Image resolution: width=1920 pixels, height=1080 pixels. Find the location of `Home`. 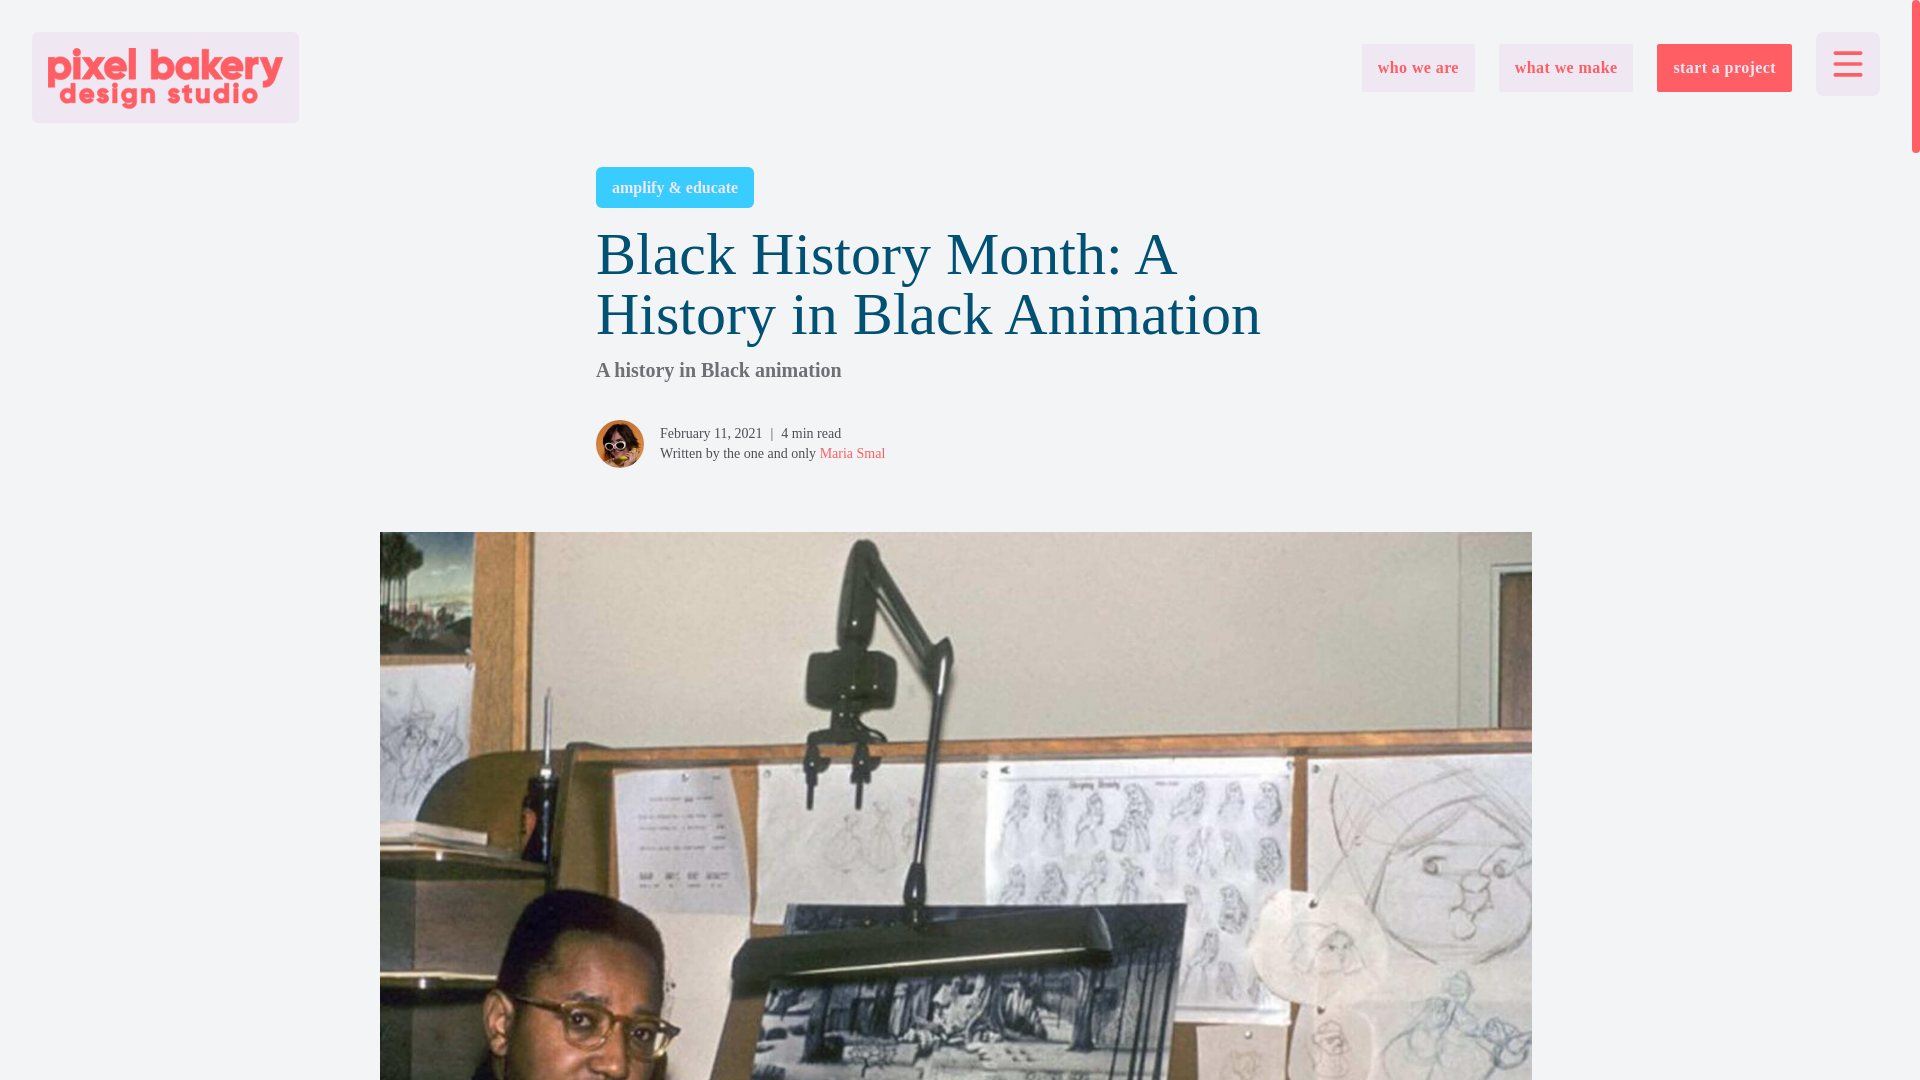

Home is located at coordinates (166, 78).